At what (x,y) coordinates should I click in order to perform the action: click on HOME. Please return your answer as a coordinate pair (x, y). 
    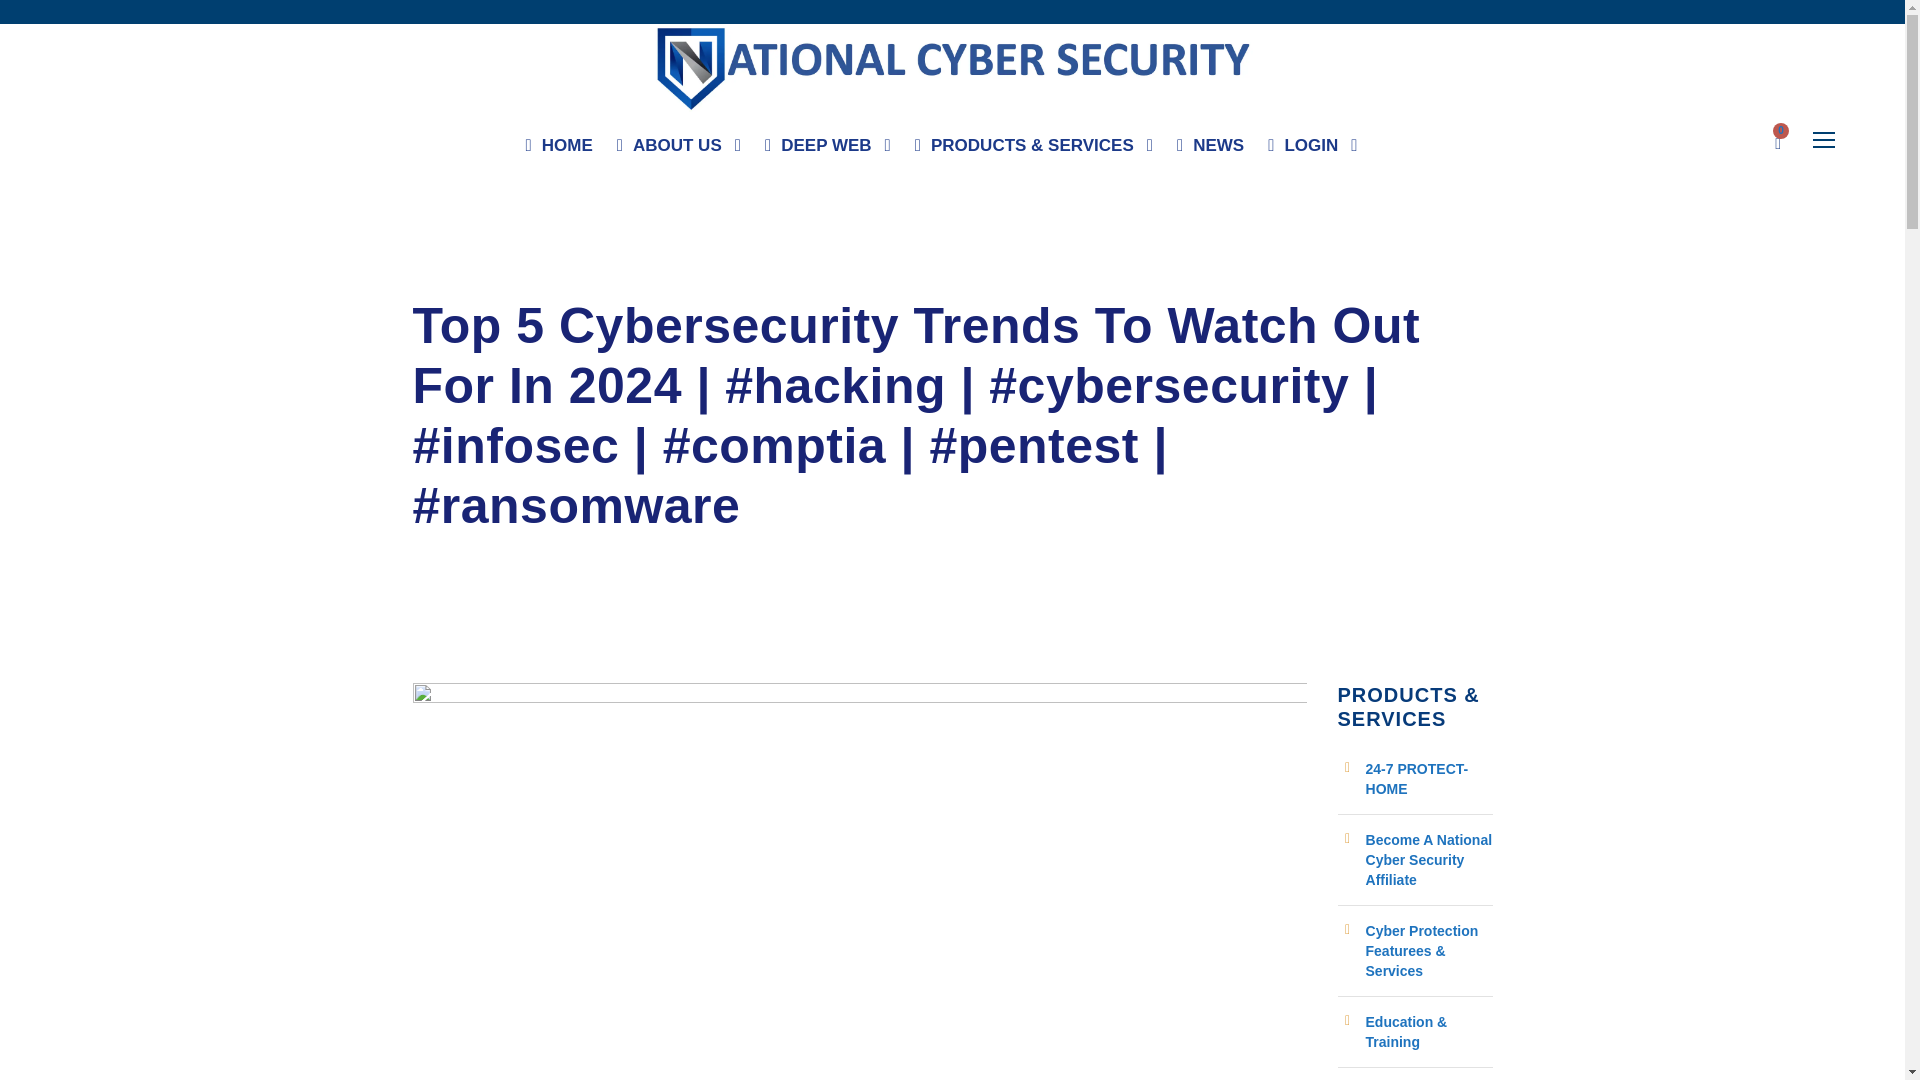
    Looking at the image, I should click on (560, 150).